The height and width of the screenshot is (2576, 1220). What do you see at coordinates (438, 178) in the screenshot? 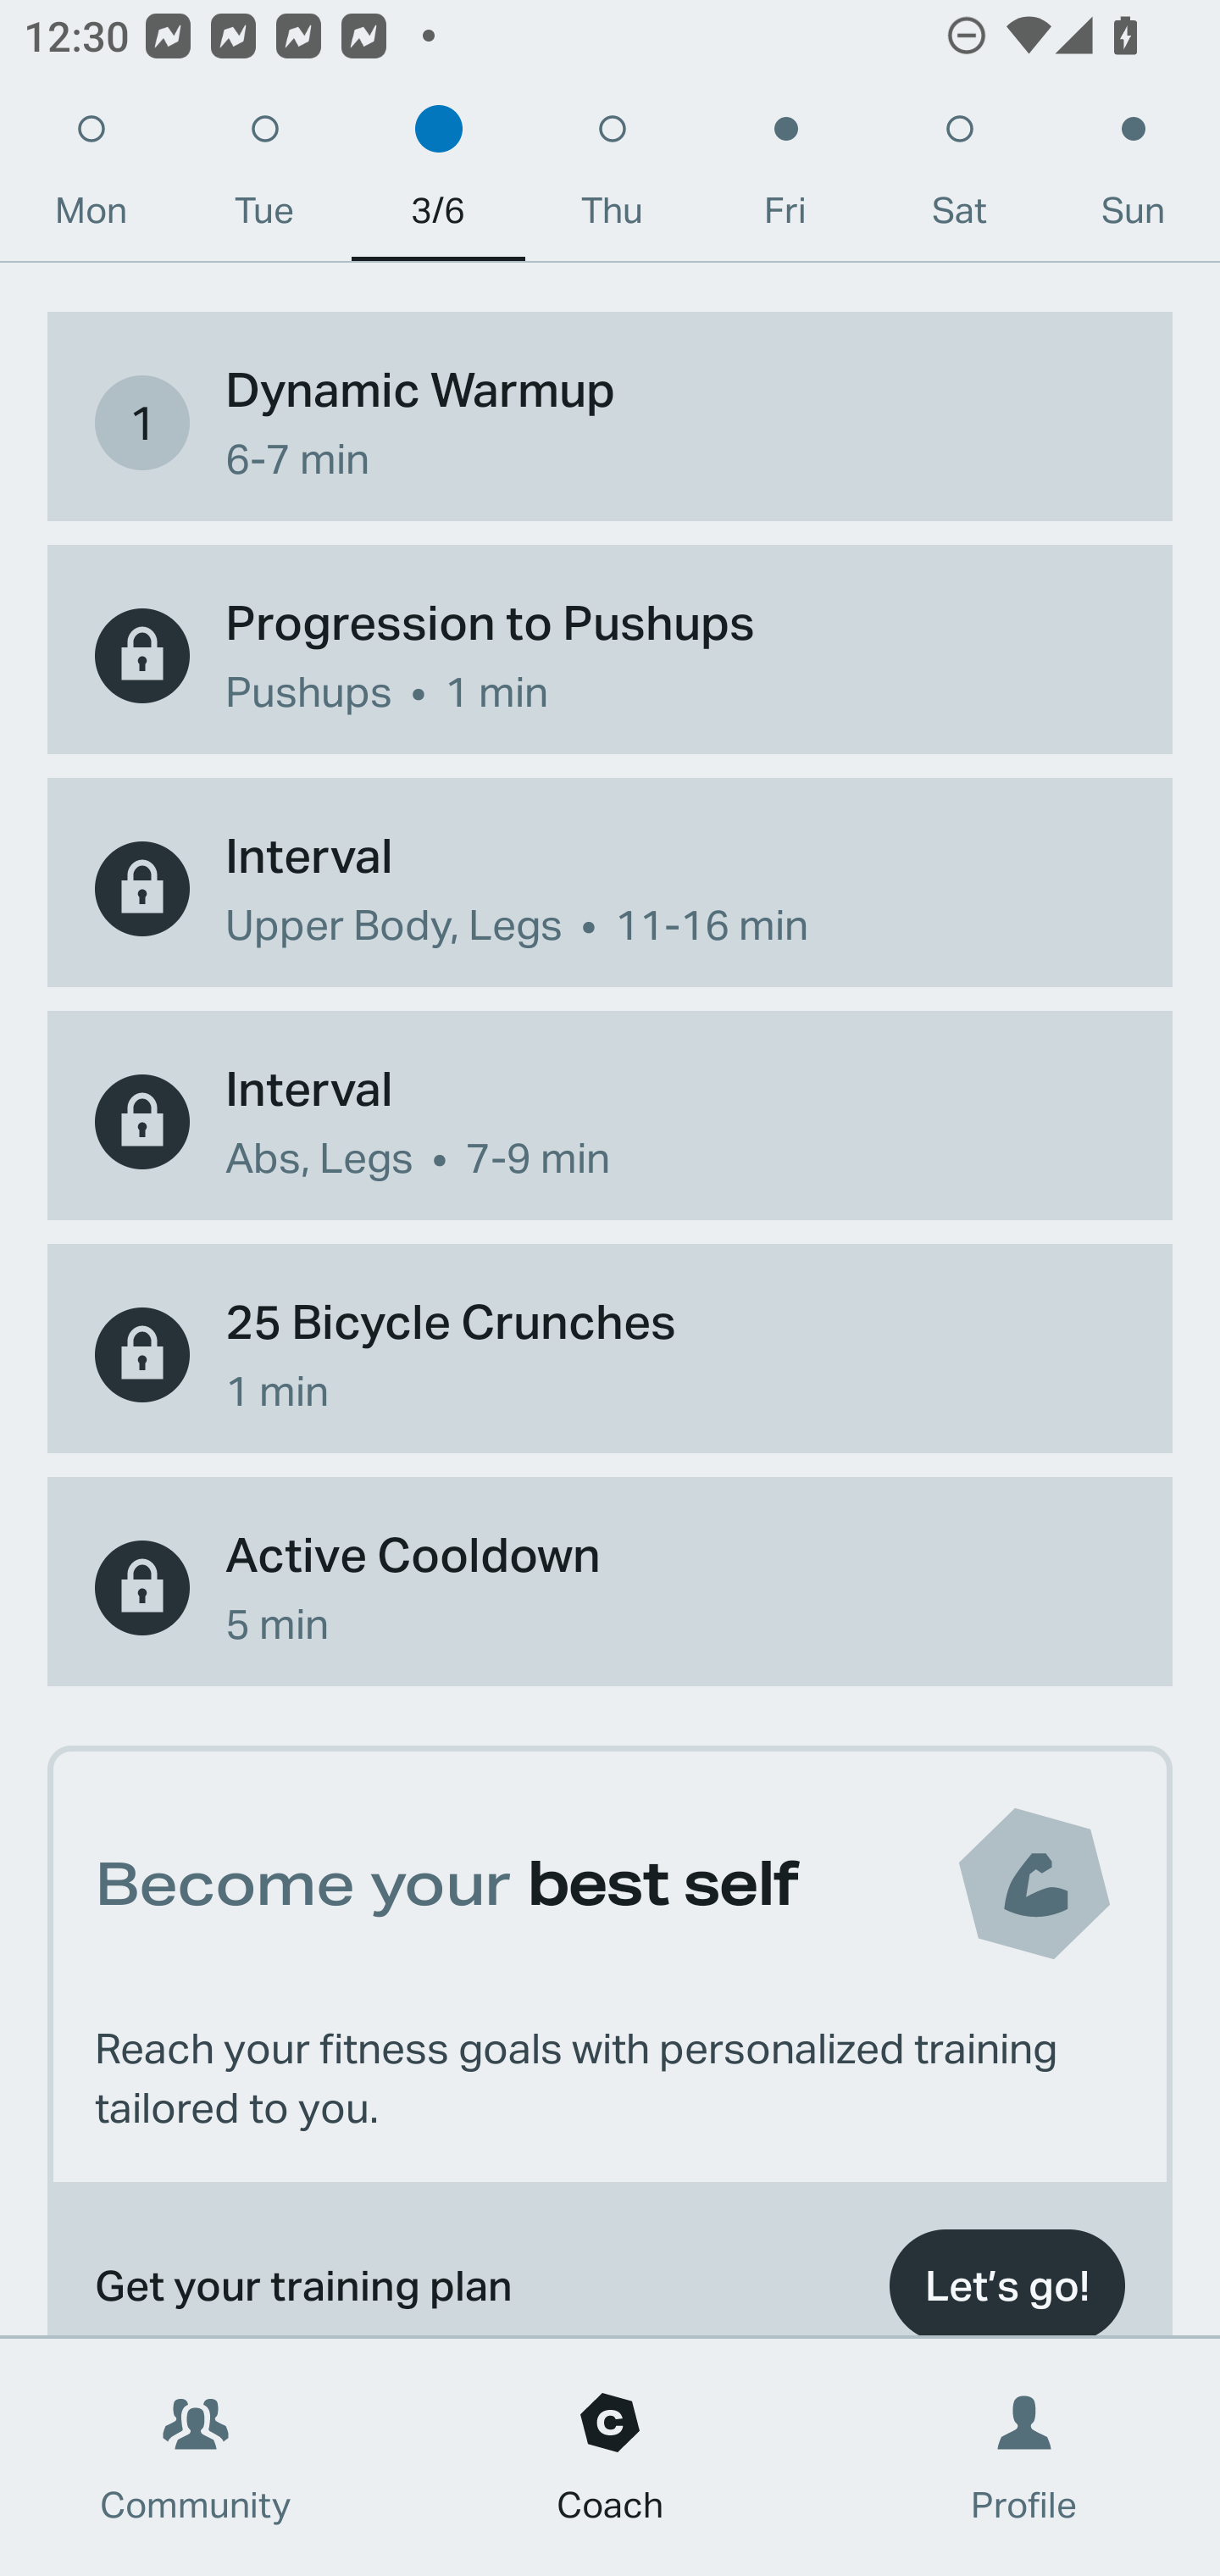
I see `3/6` at bounding box center [438, 178].